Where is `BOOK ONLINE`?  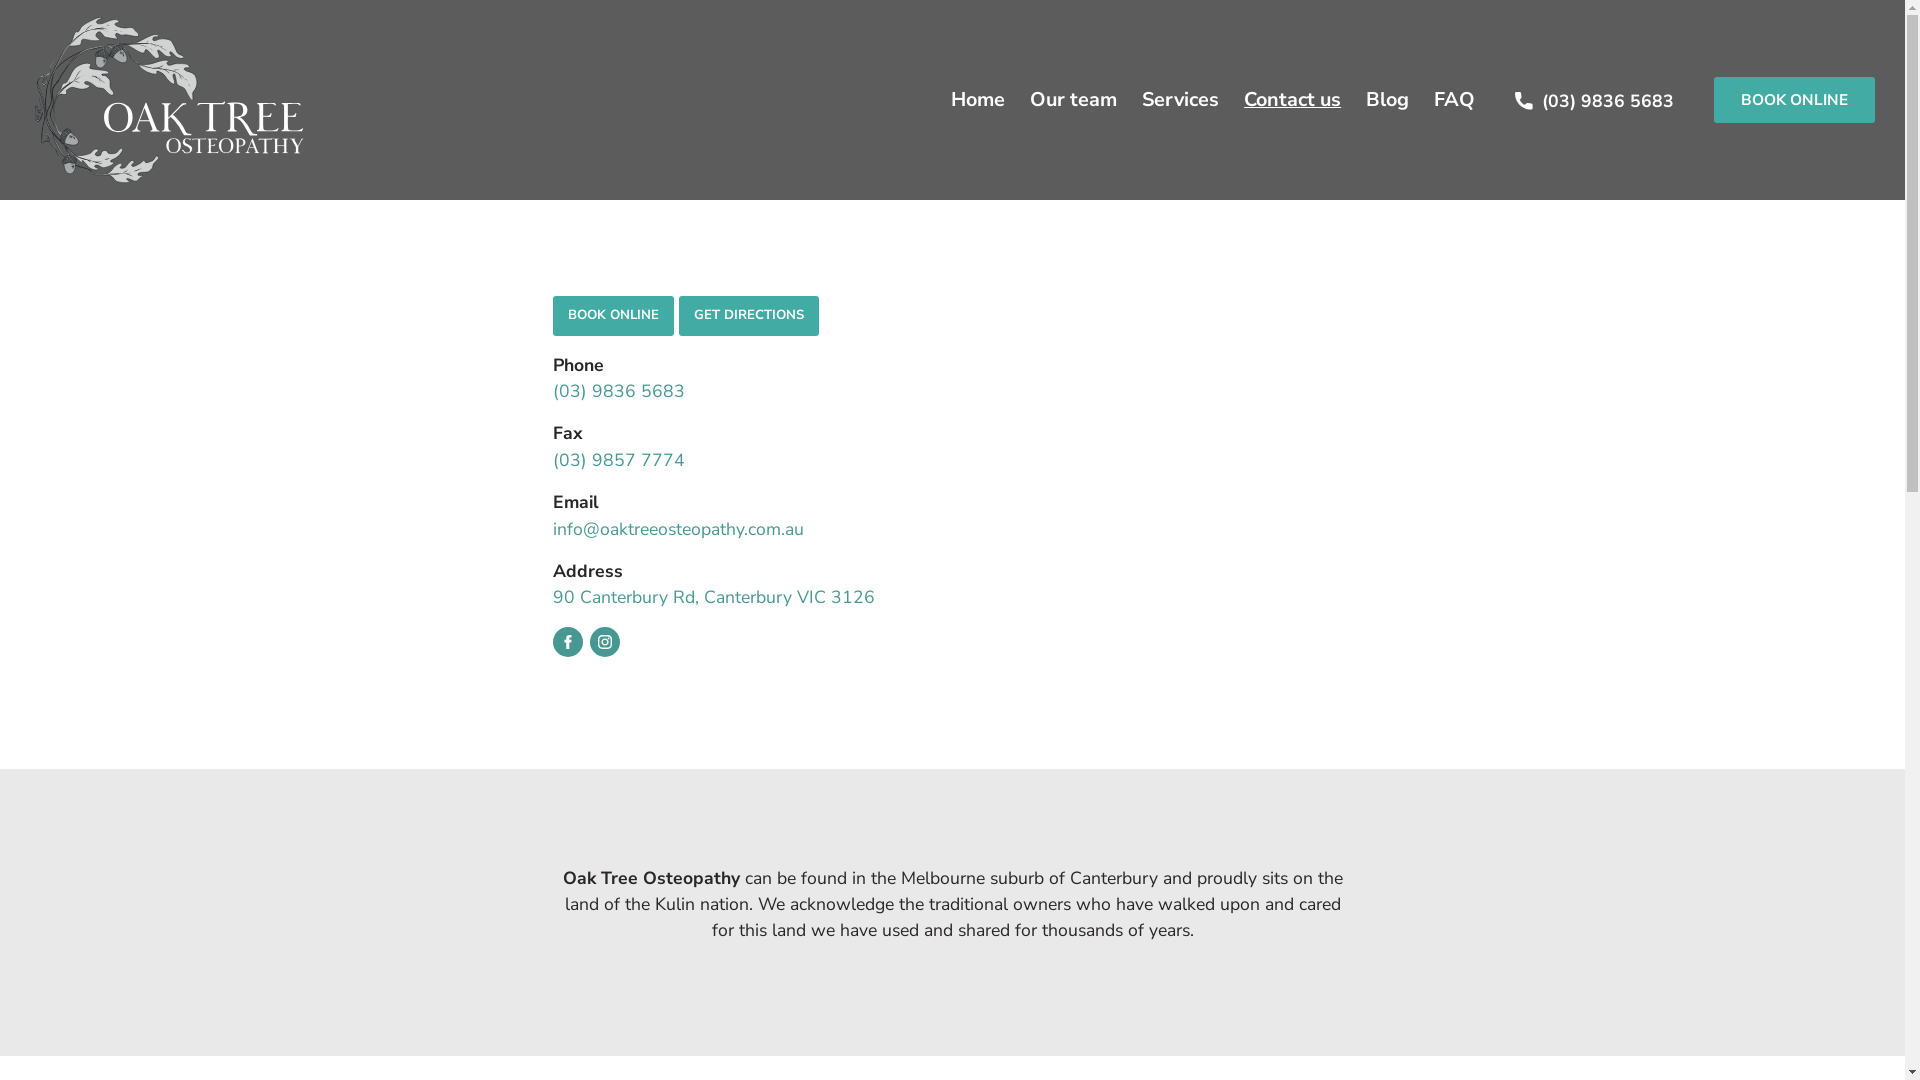
BOOK ONLINE is located at coordinates (612, 316).